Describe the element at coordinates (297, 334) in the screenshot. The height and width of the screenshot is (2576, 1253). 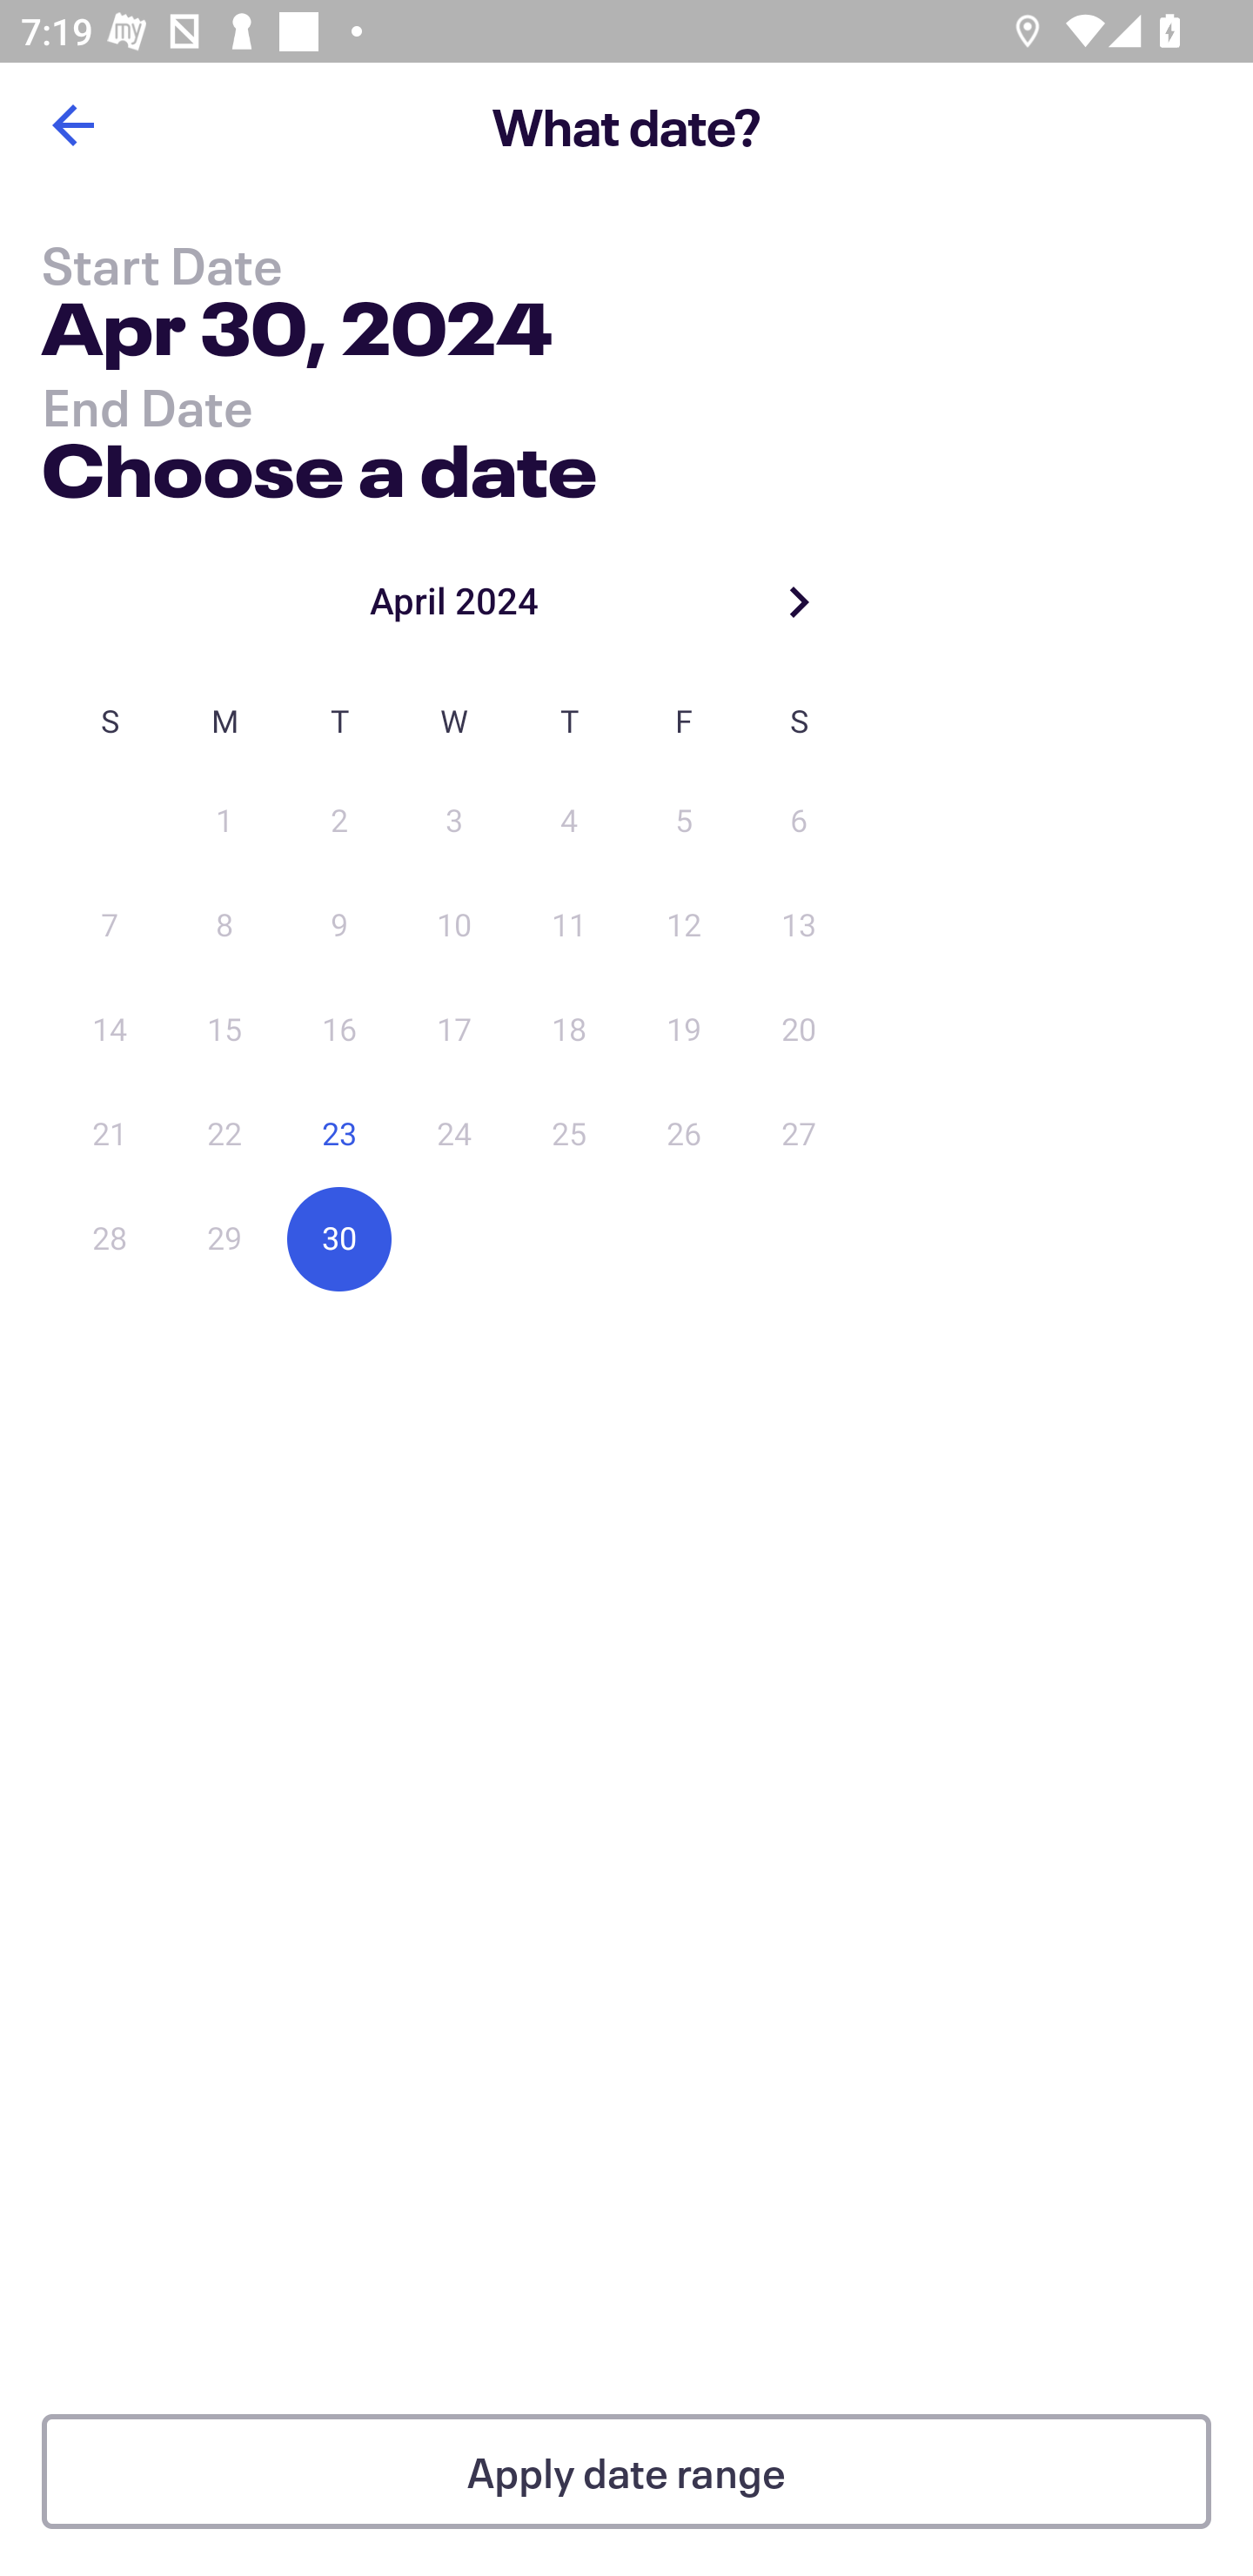
I see `Apr 30, 2024` at that location.